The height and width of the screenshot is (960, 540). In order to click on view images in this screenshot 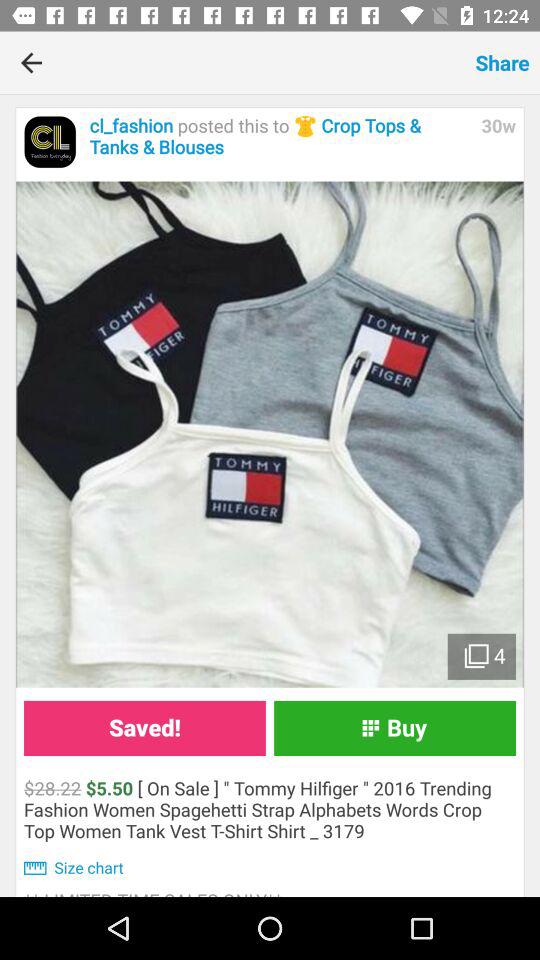, I will do `click(270, 434)`.